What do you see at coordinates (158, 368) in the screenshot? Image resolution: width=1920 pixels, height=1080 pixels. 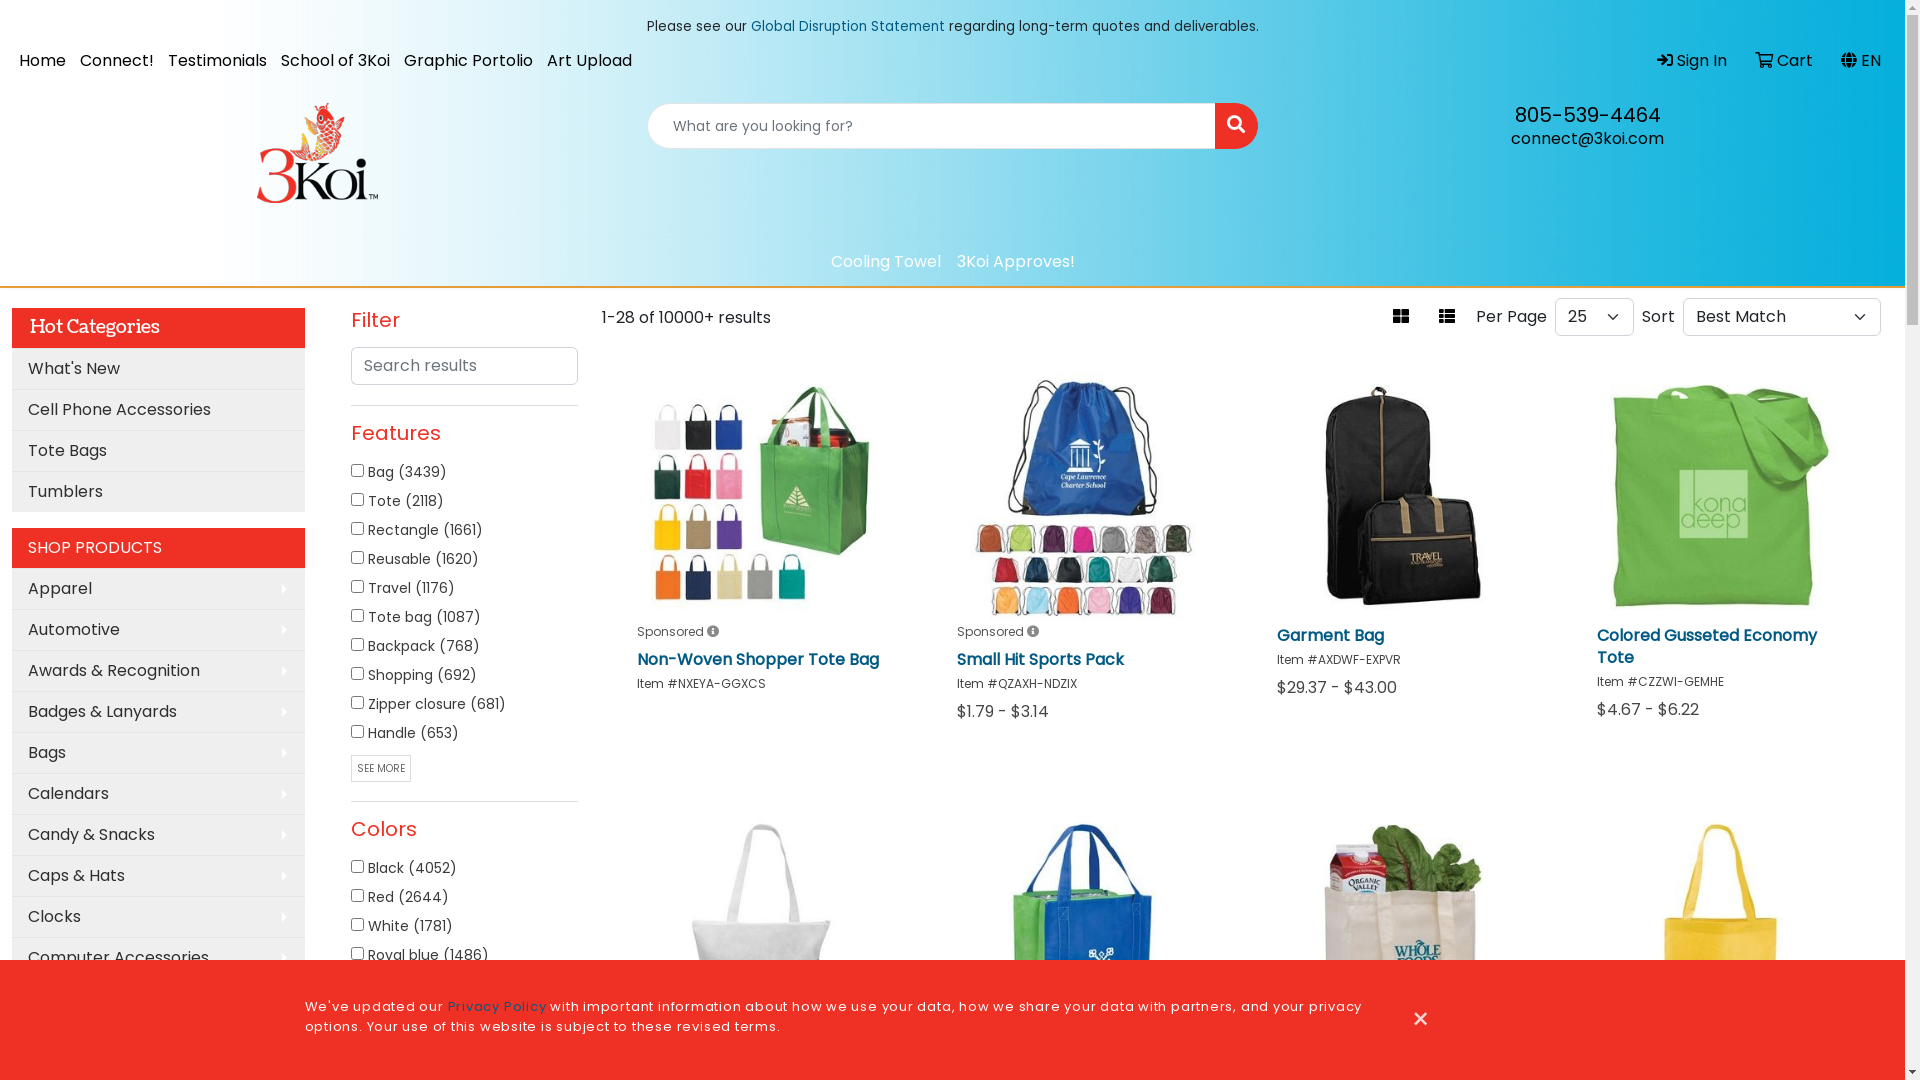 I see `What's New` at bounding box center [158, 368].